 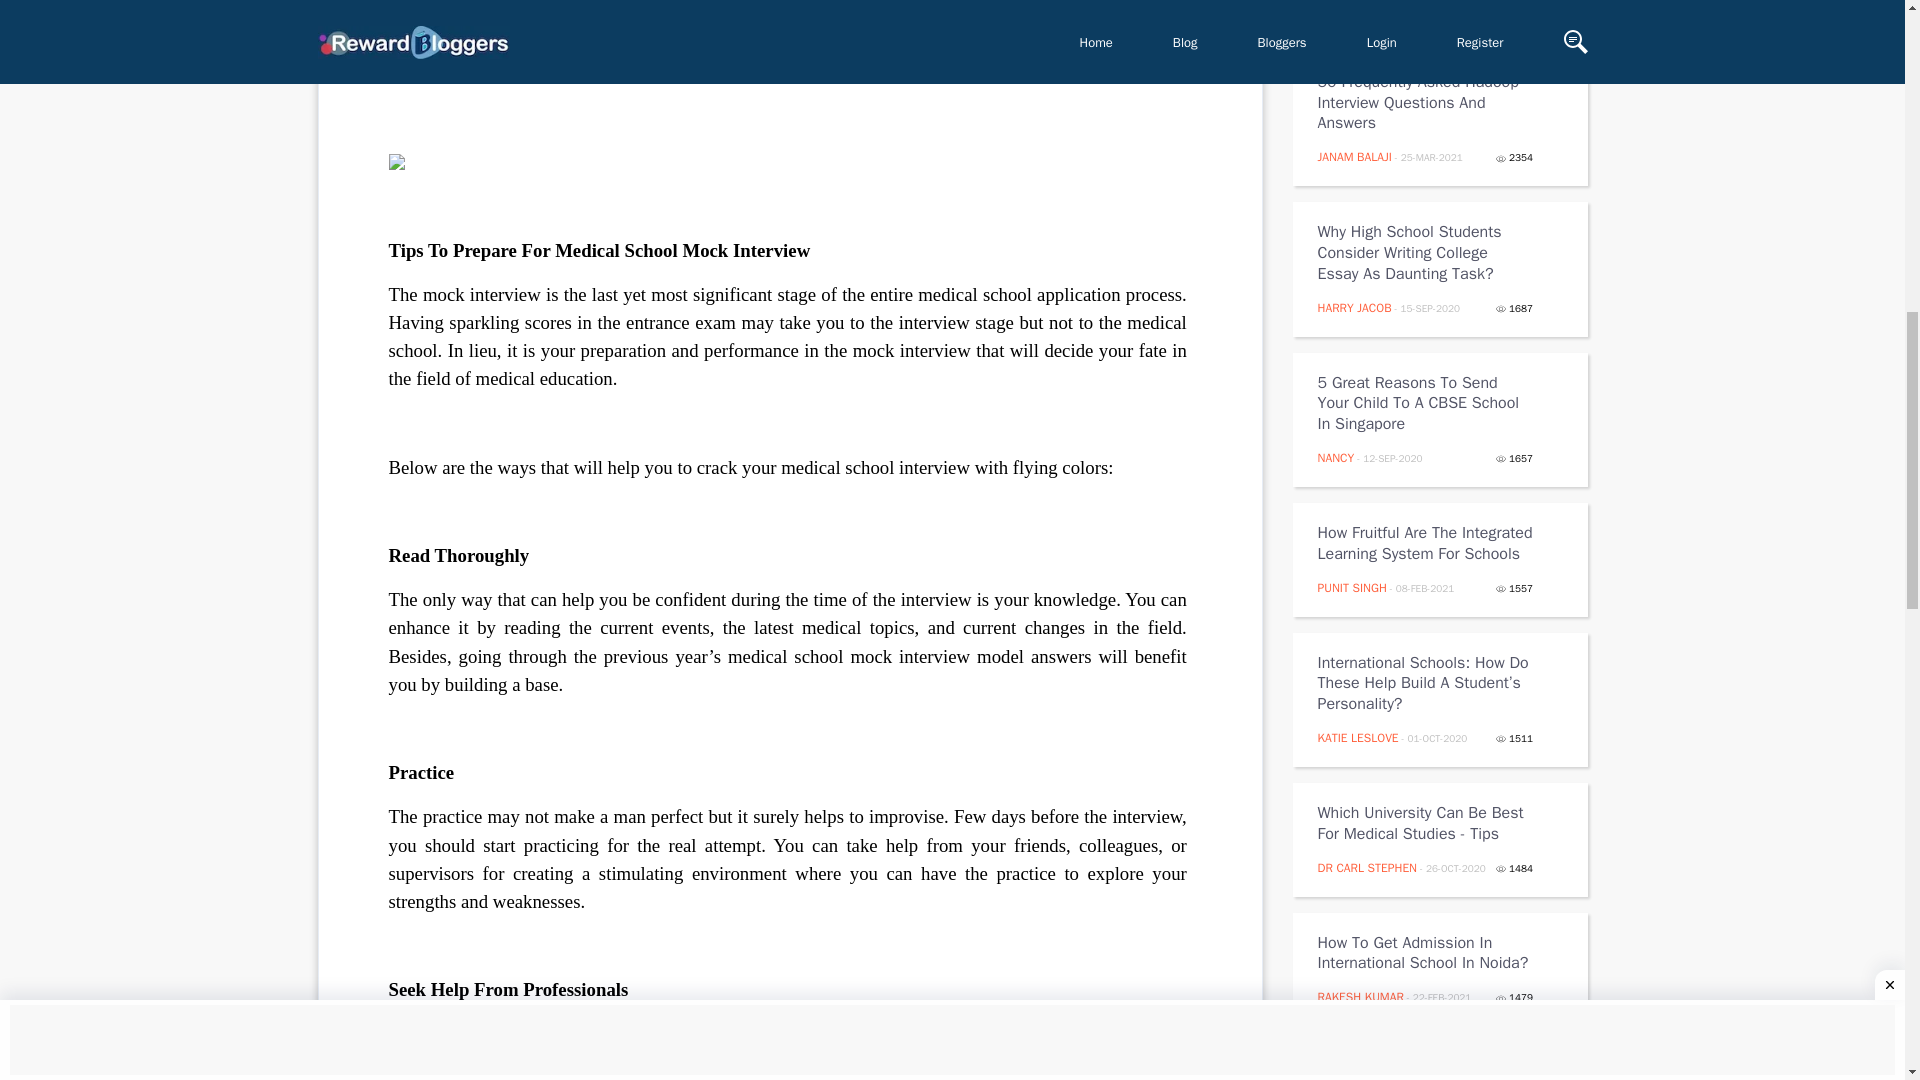 What do you see at coordinates (1336, 458) in the screenshot?
I see `NANCY` at bounding box center [1336, 458].